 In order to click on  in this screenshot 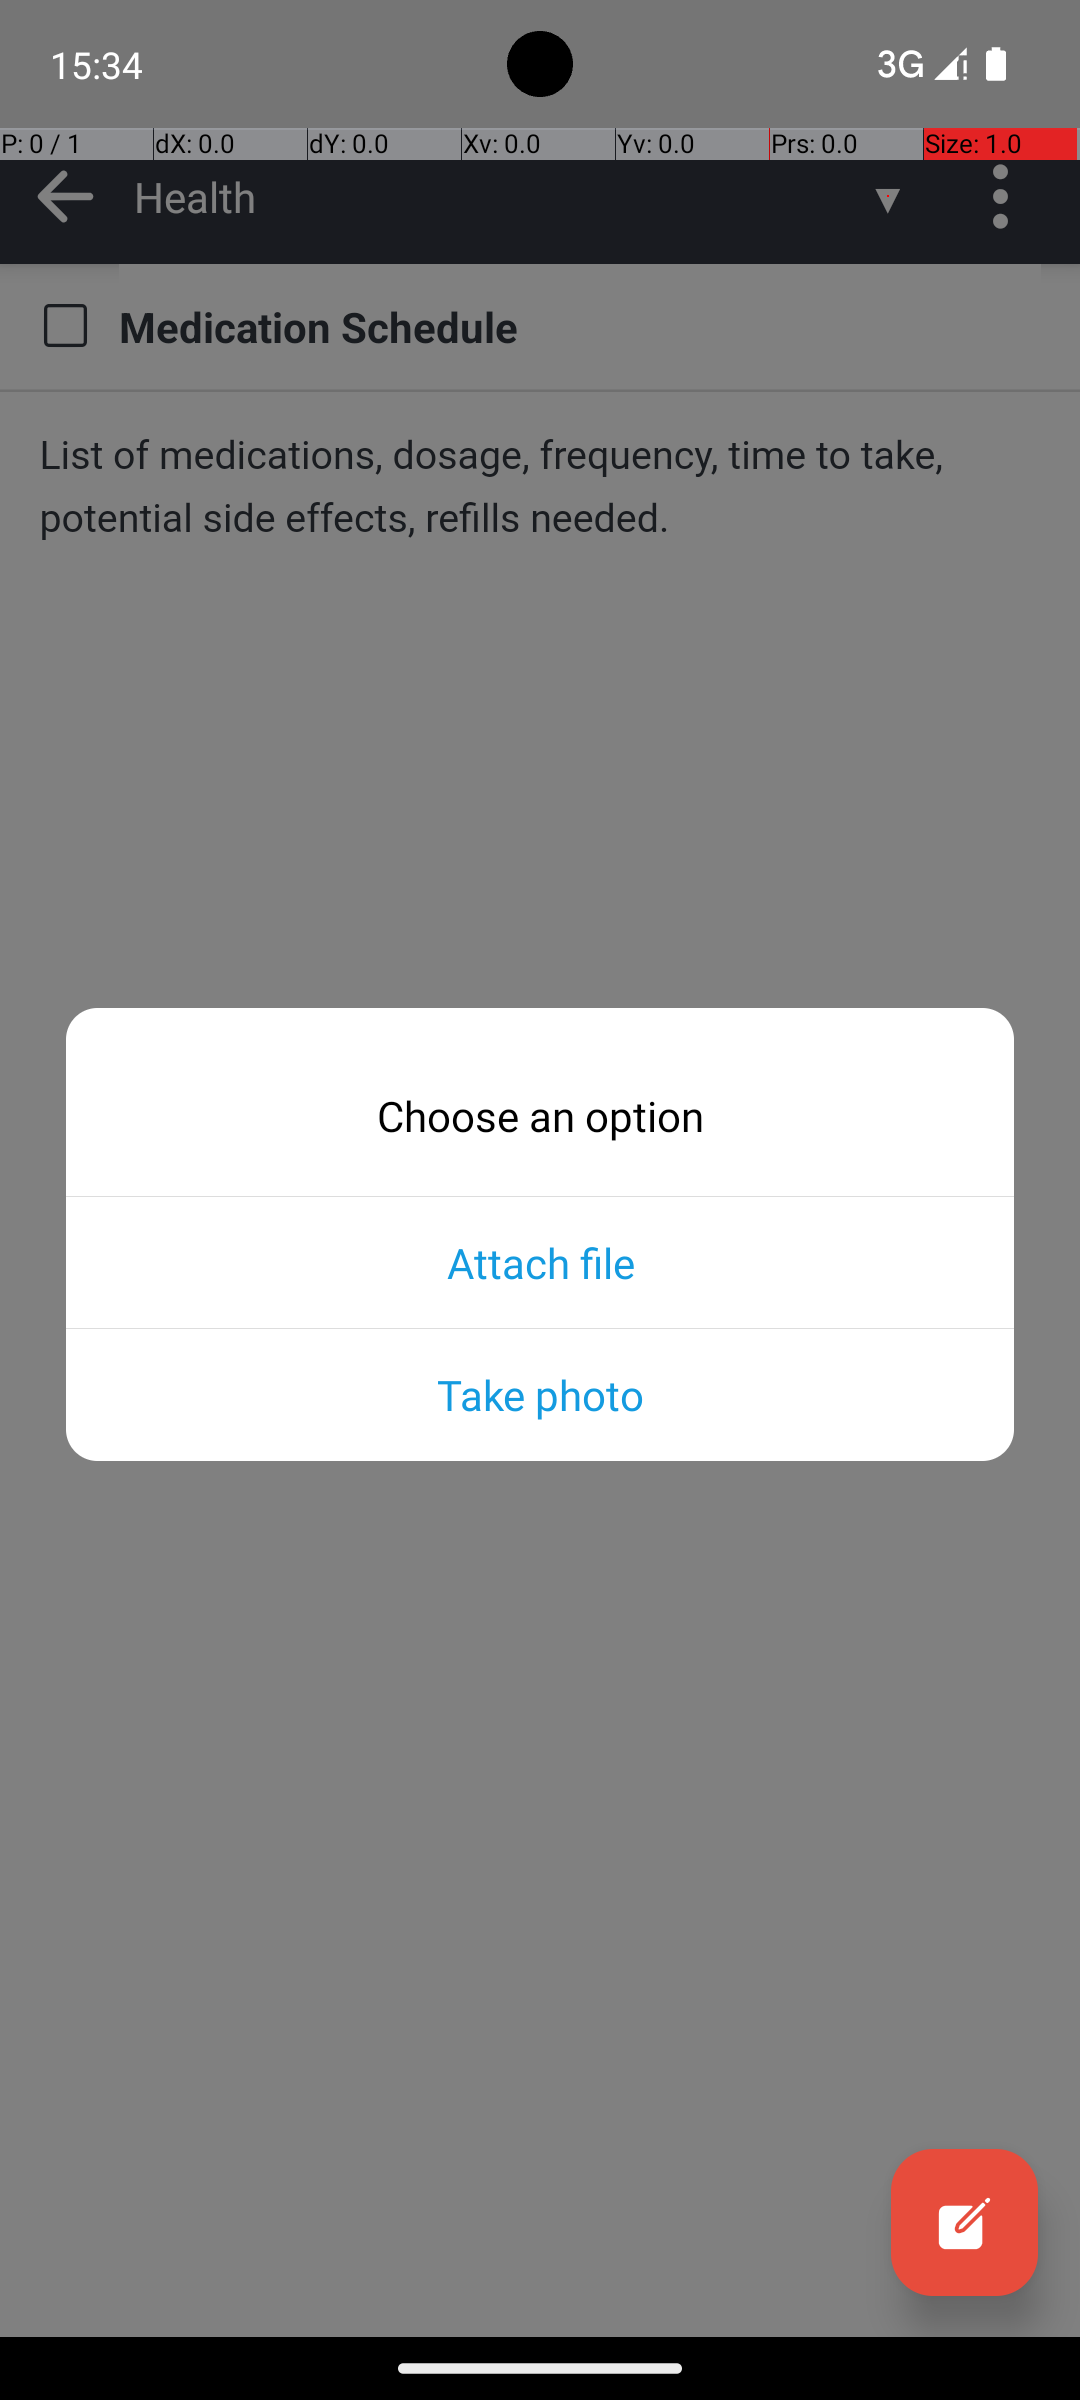, I will do `click(1008, 196)`.